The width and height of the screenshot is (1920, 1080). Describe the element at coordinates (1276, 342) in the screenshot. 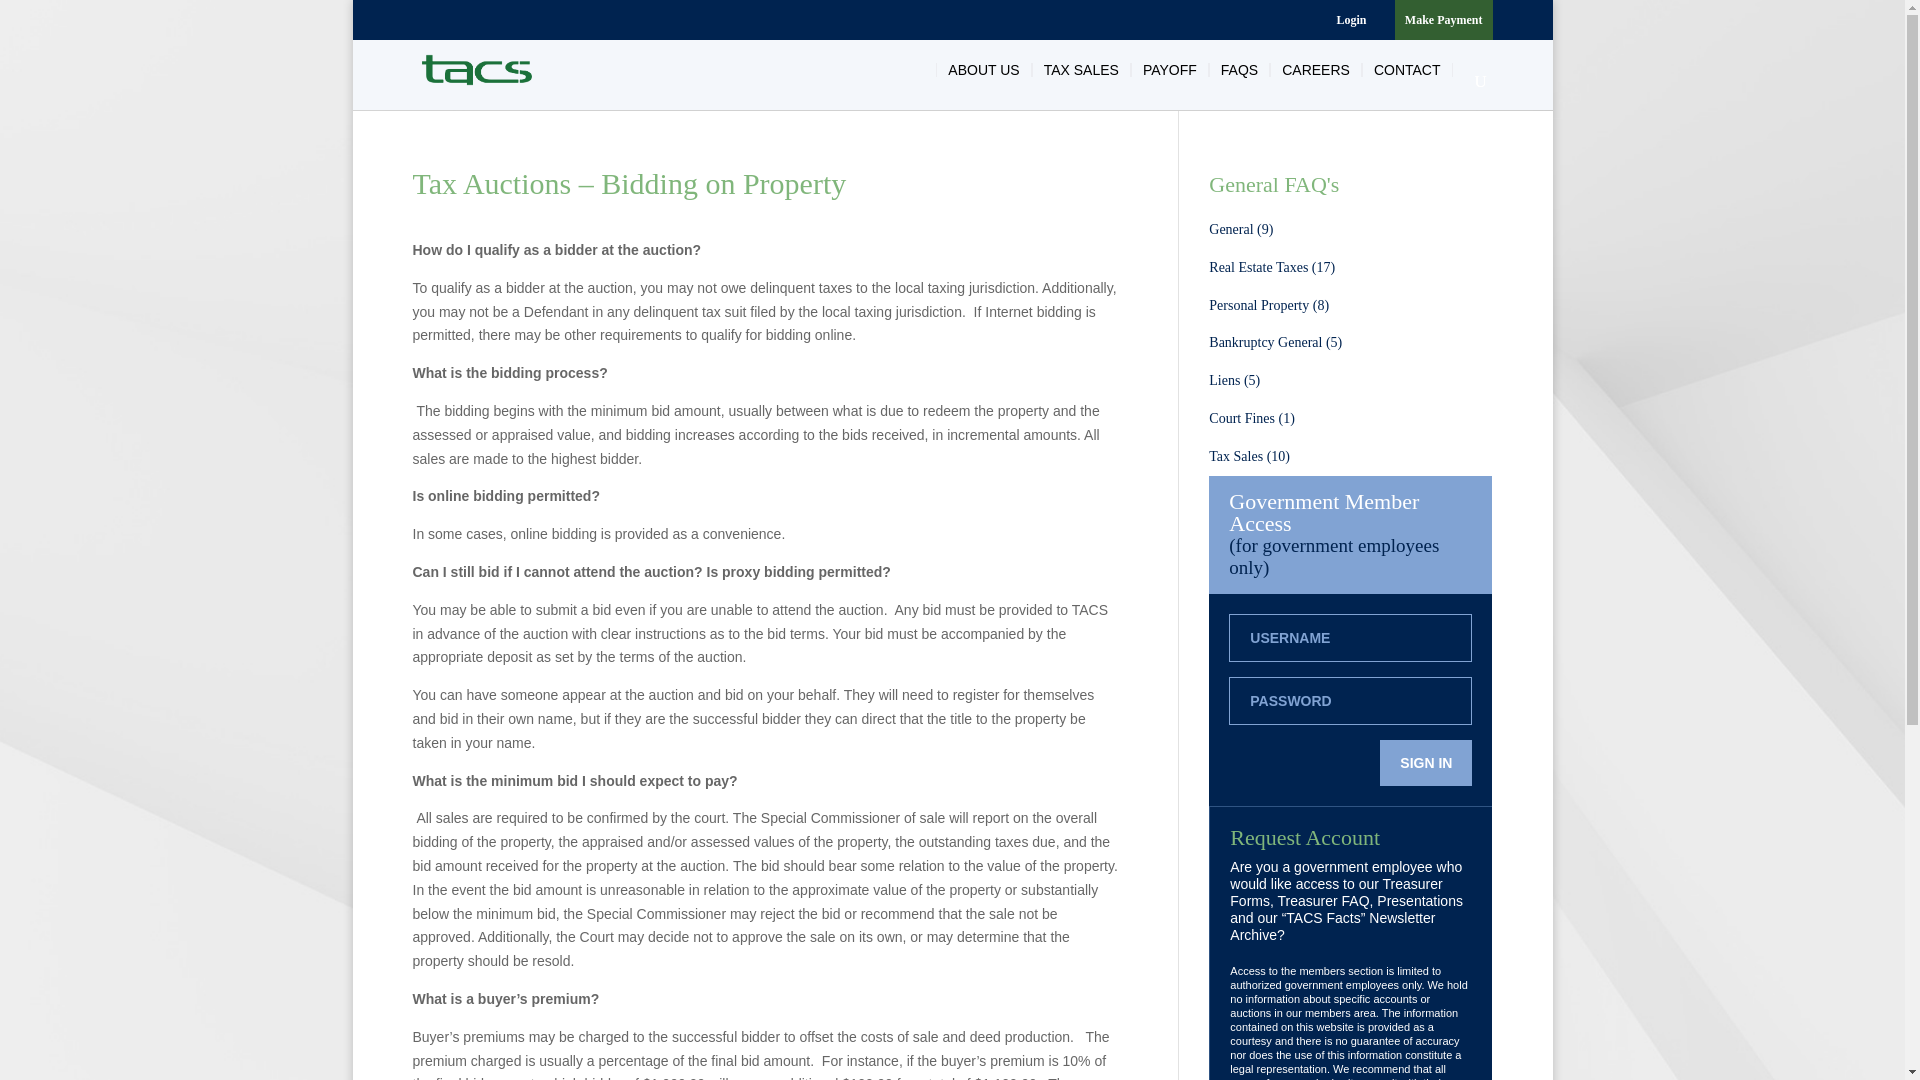

I see `Go to Bankruptcy General` at that location.